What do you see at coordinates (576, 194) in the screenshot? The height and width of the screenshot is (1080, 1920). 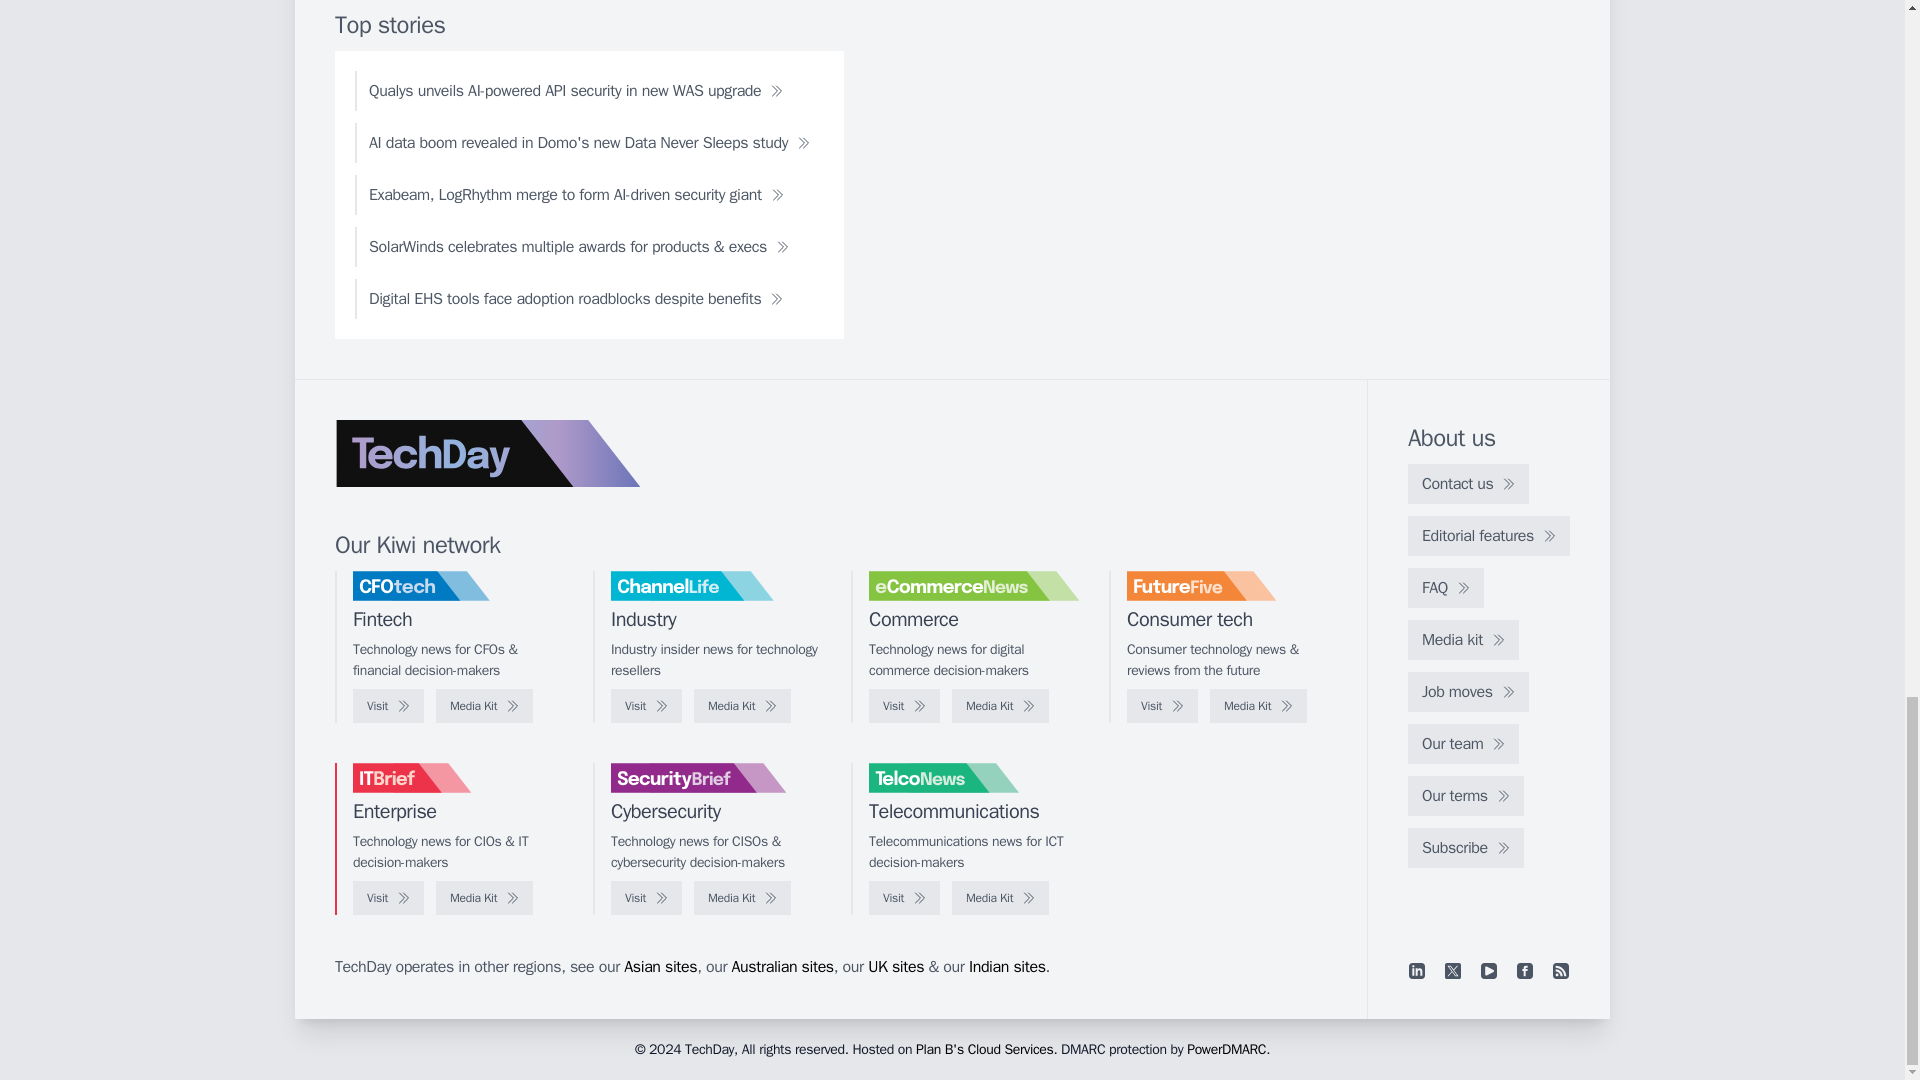 I see `Exabeam, LogRhythm merge to form AI-driven security giant` at bounding box center [576, 194].